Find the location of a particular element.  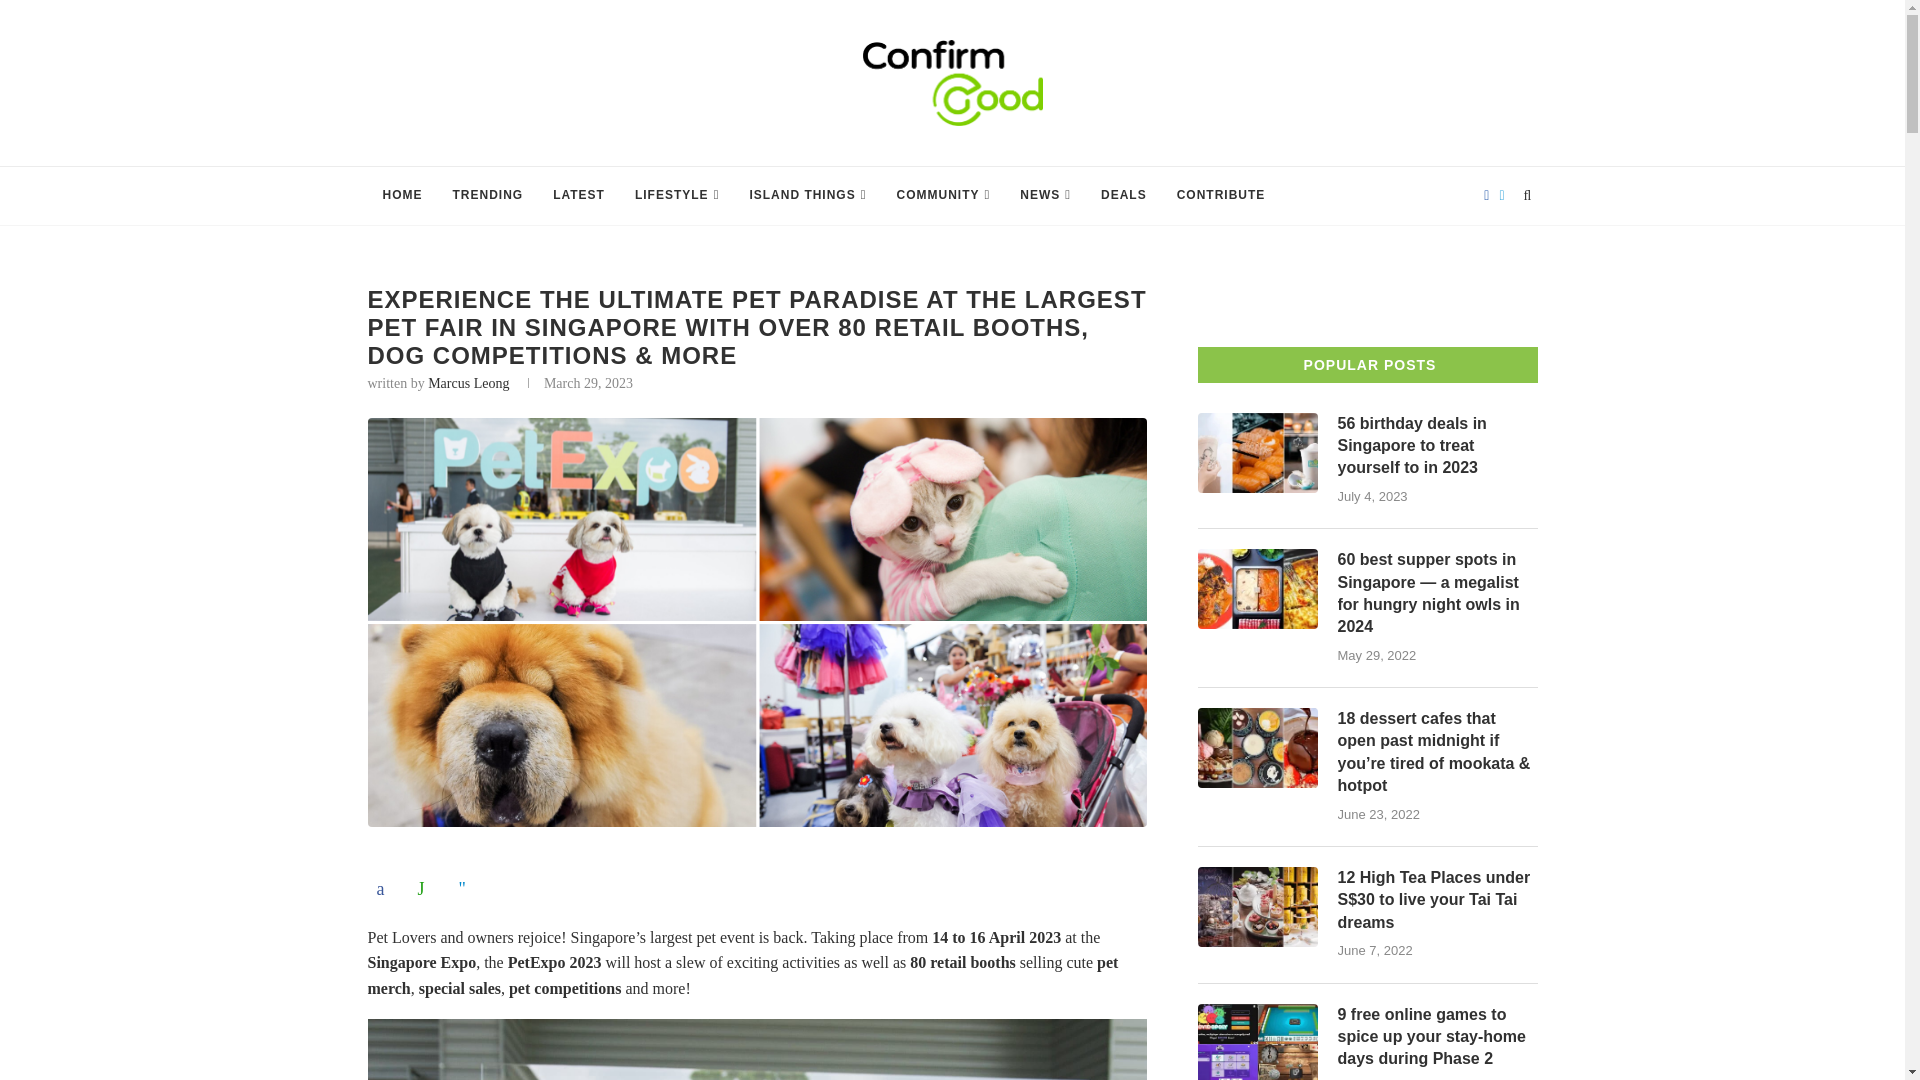

LIFESTYLE is located at coordinates (676, 196).